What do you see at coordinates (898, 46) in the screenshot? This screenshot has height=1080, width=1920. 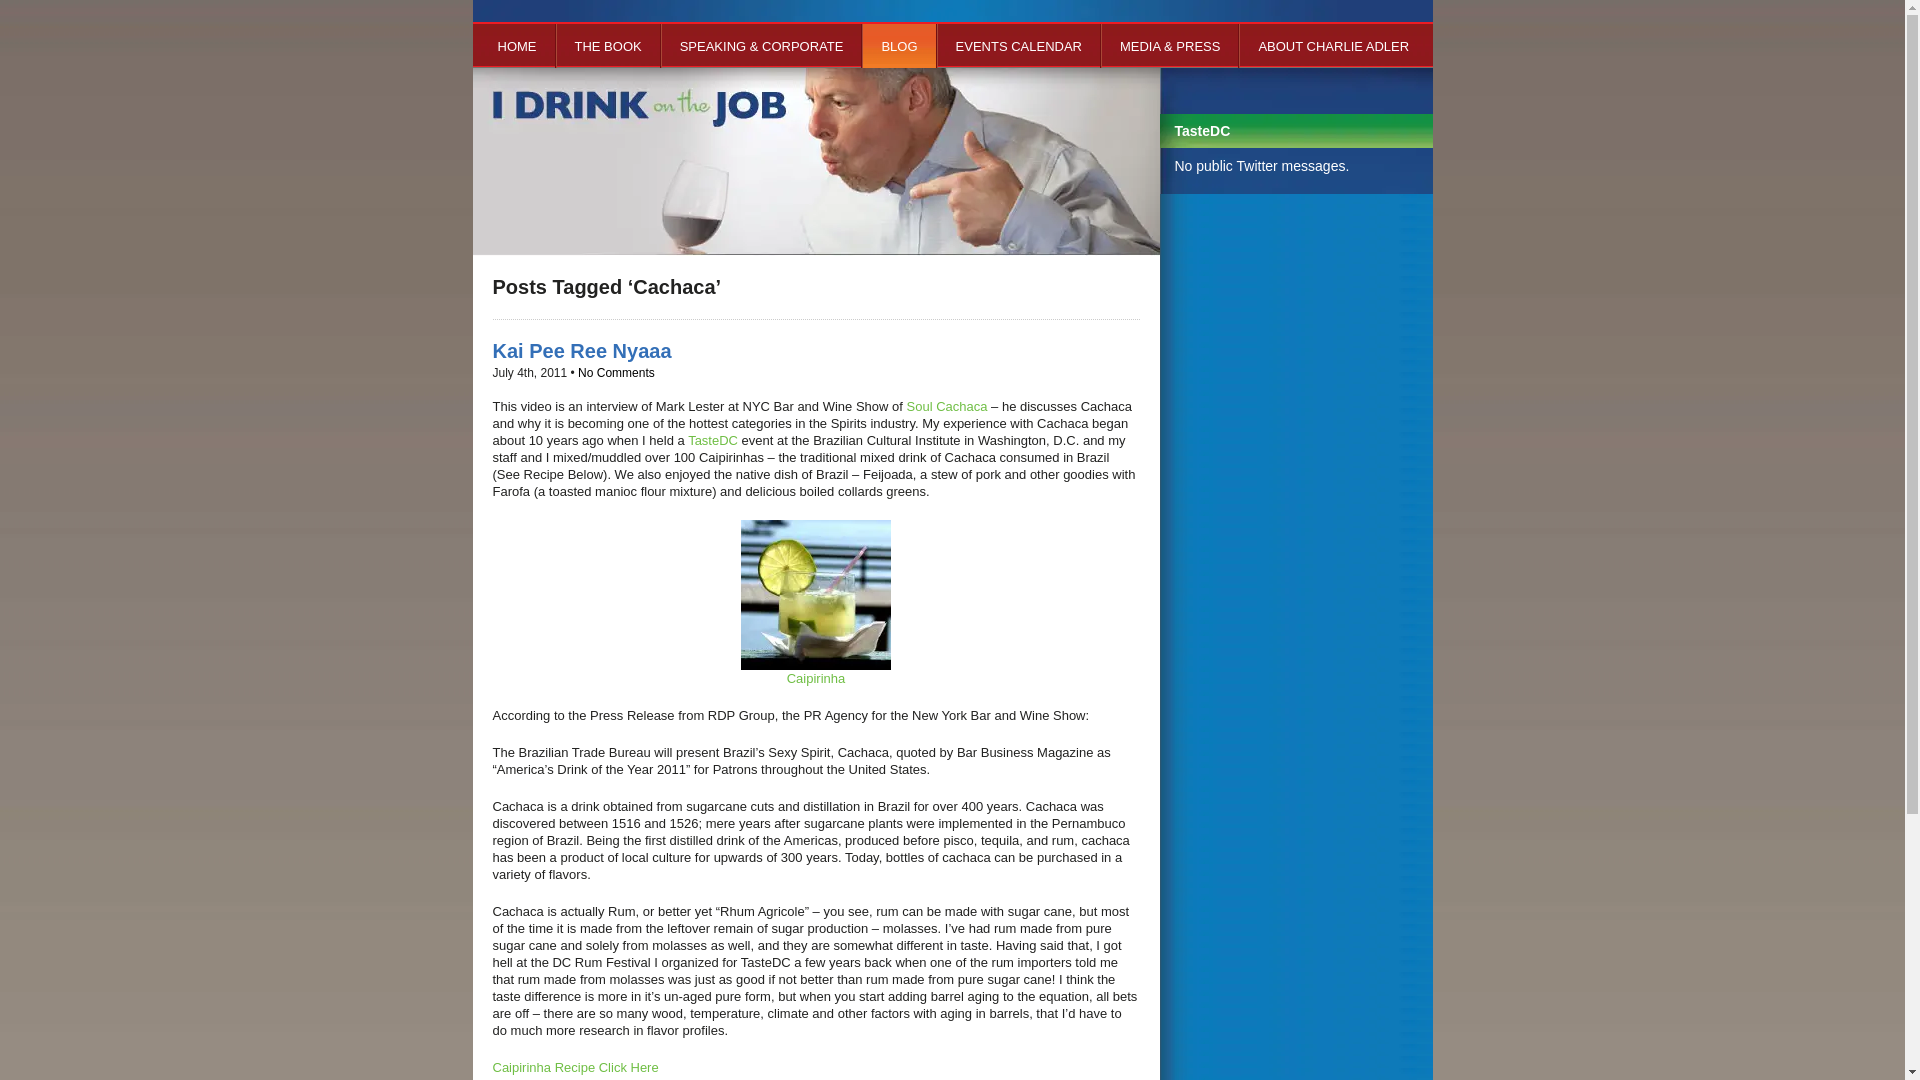 I see `BLOG` at bounding box center [898, 46].